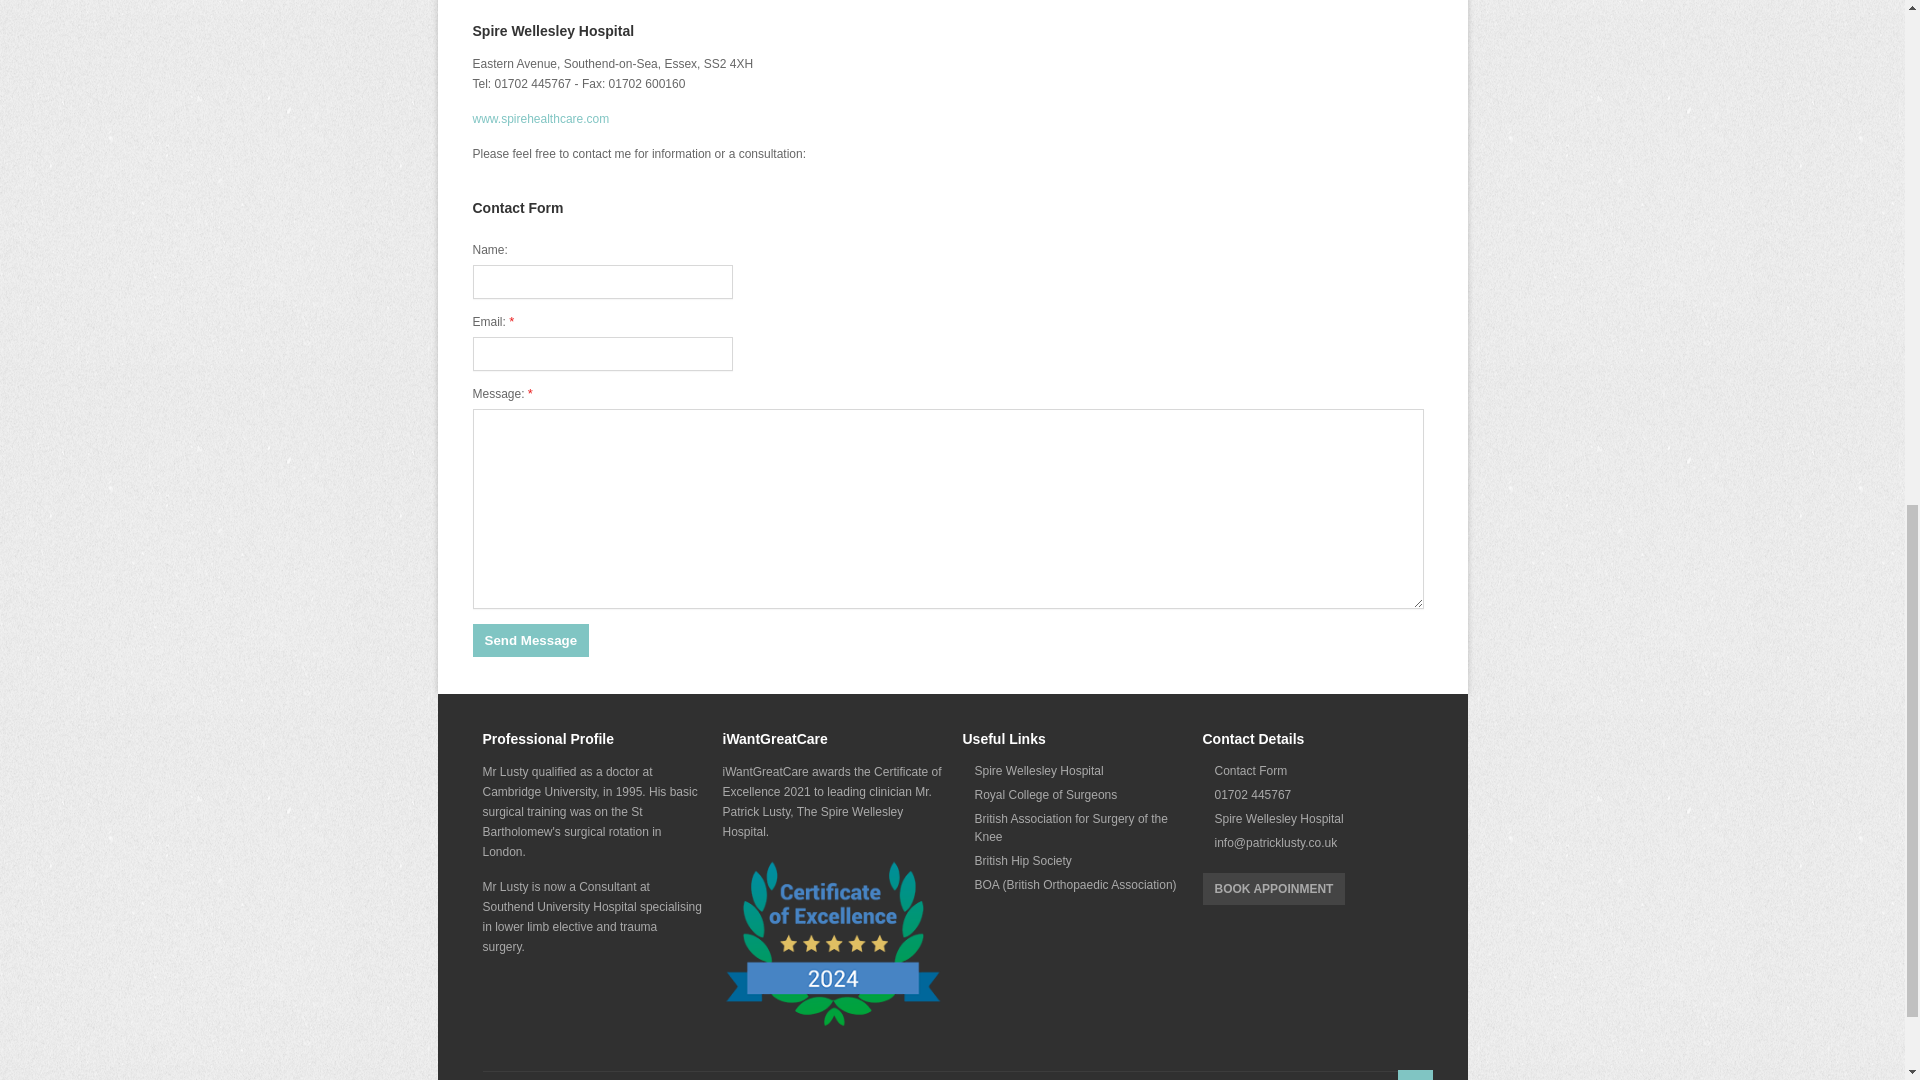  Describe the element at coordinates (1072, 771) in the screenshot. I see `Spire Wellesley Hospital` at that location.